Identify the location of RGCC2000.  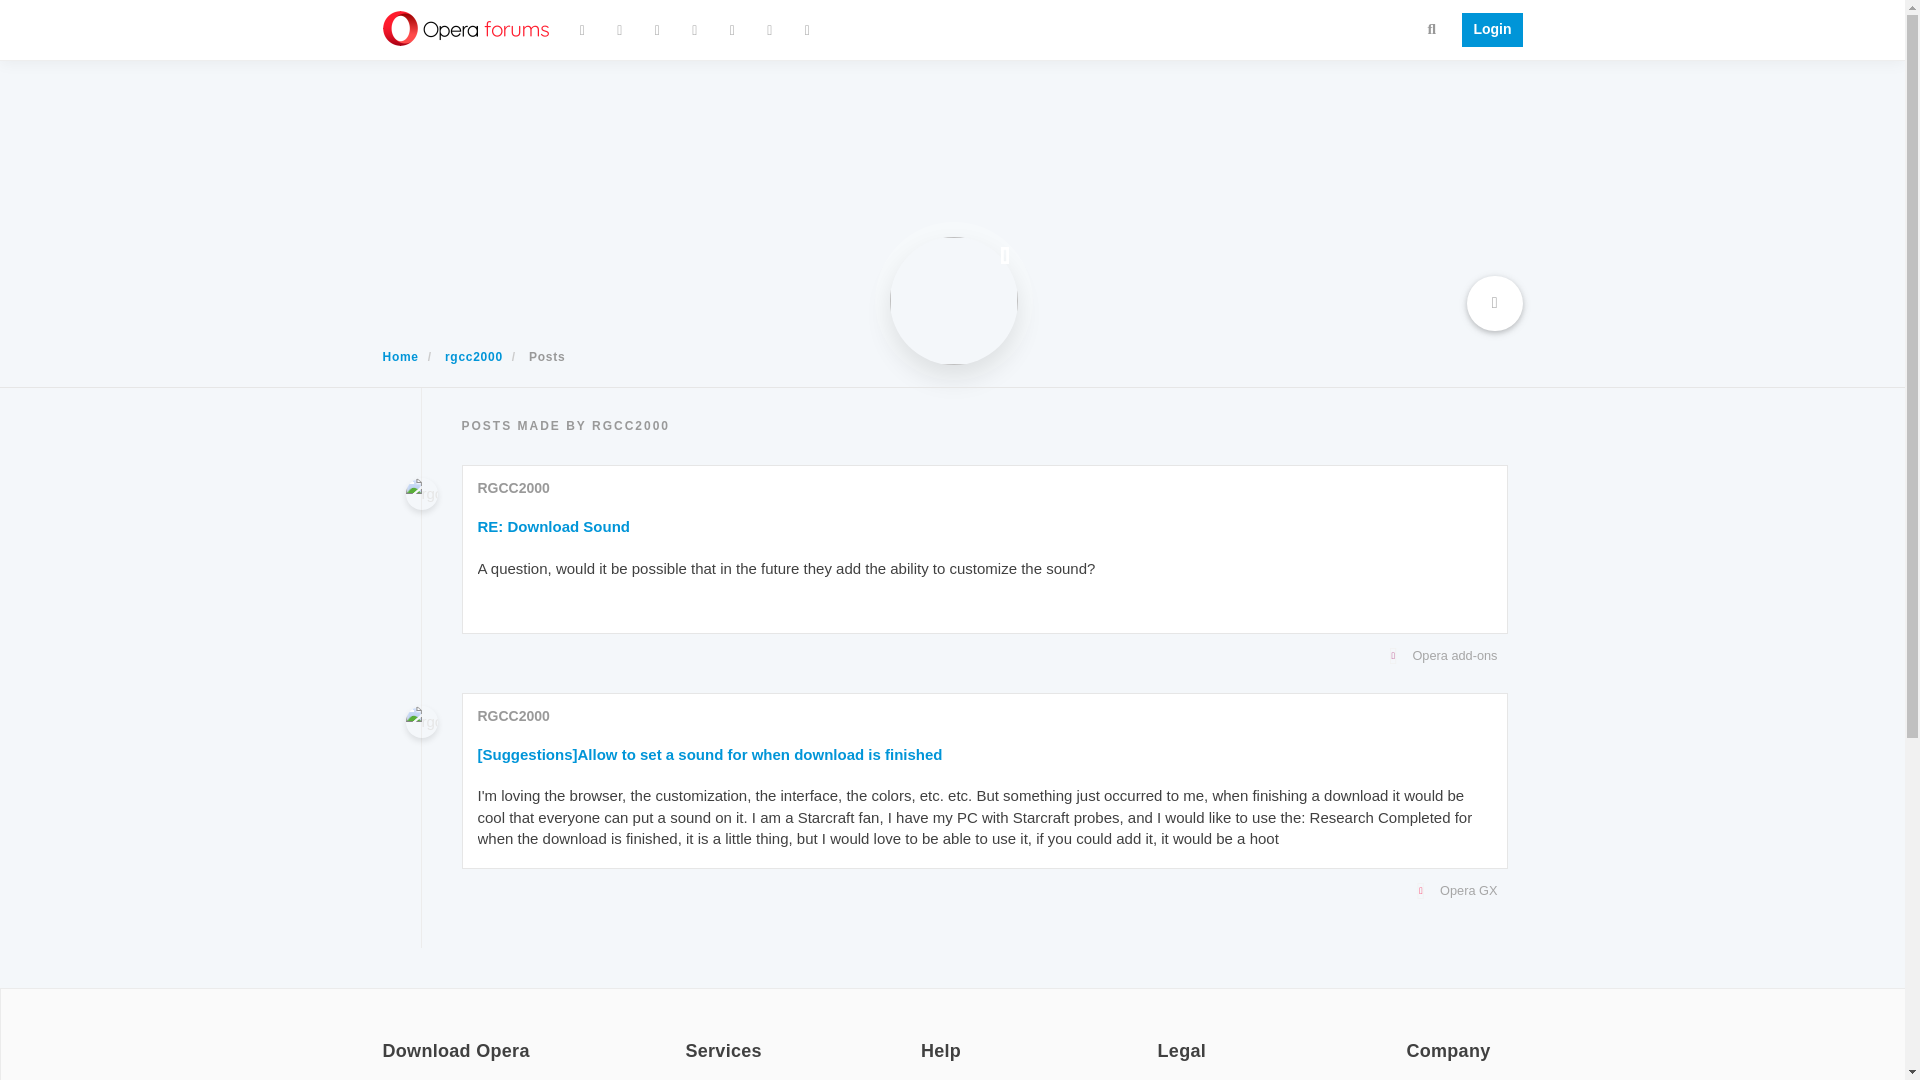
(514, 716).